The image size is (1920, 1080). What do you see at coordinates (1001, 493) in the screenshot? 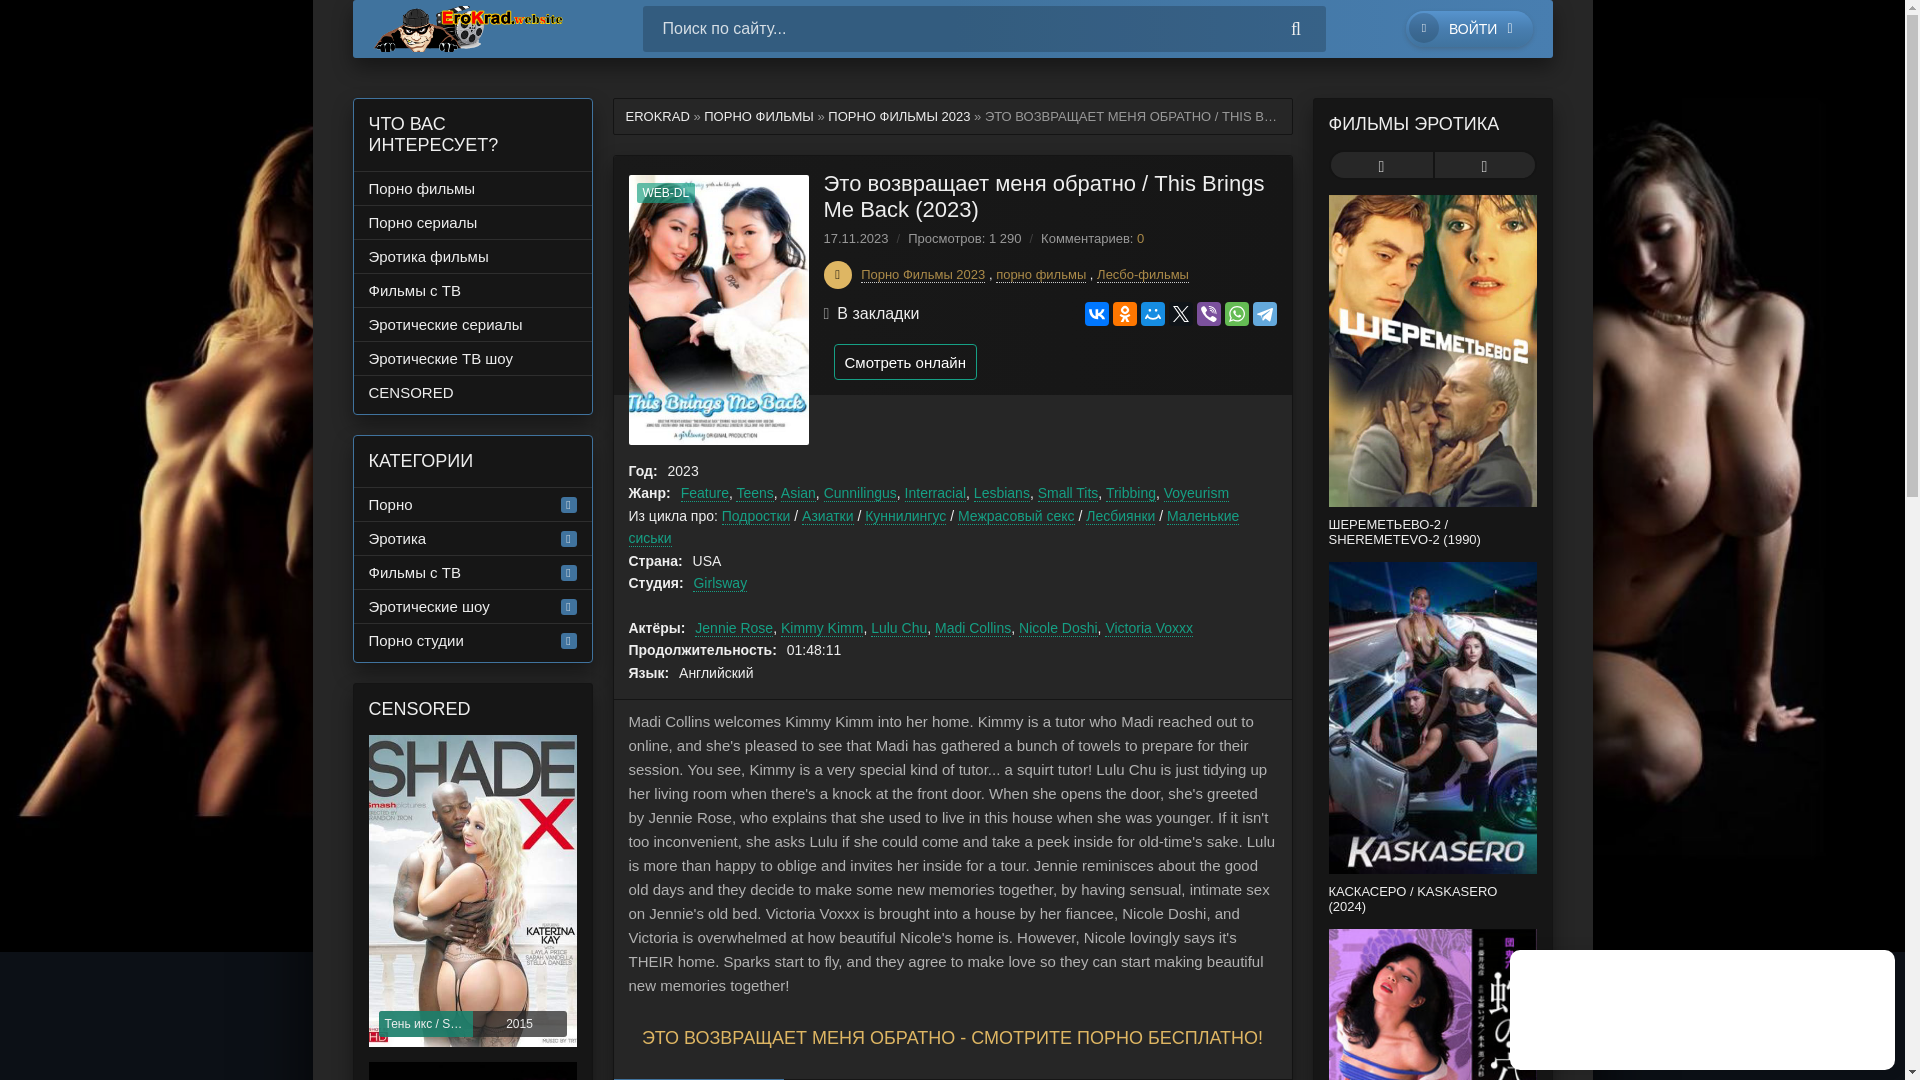
I see `Lesbians` at bounding box center [1001, 493].